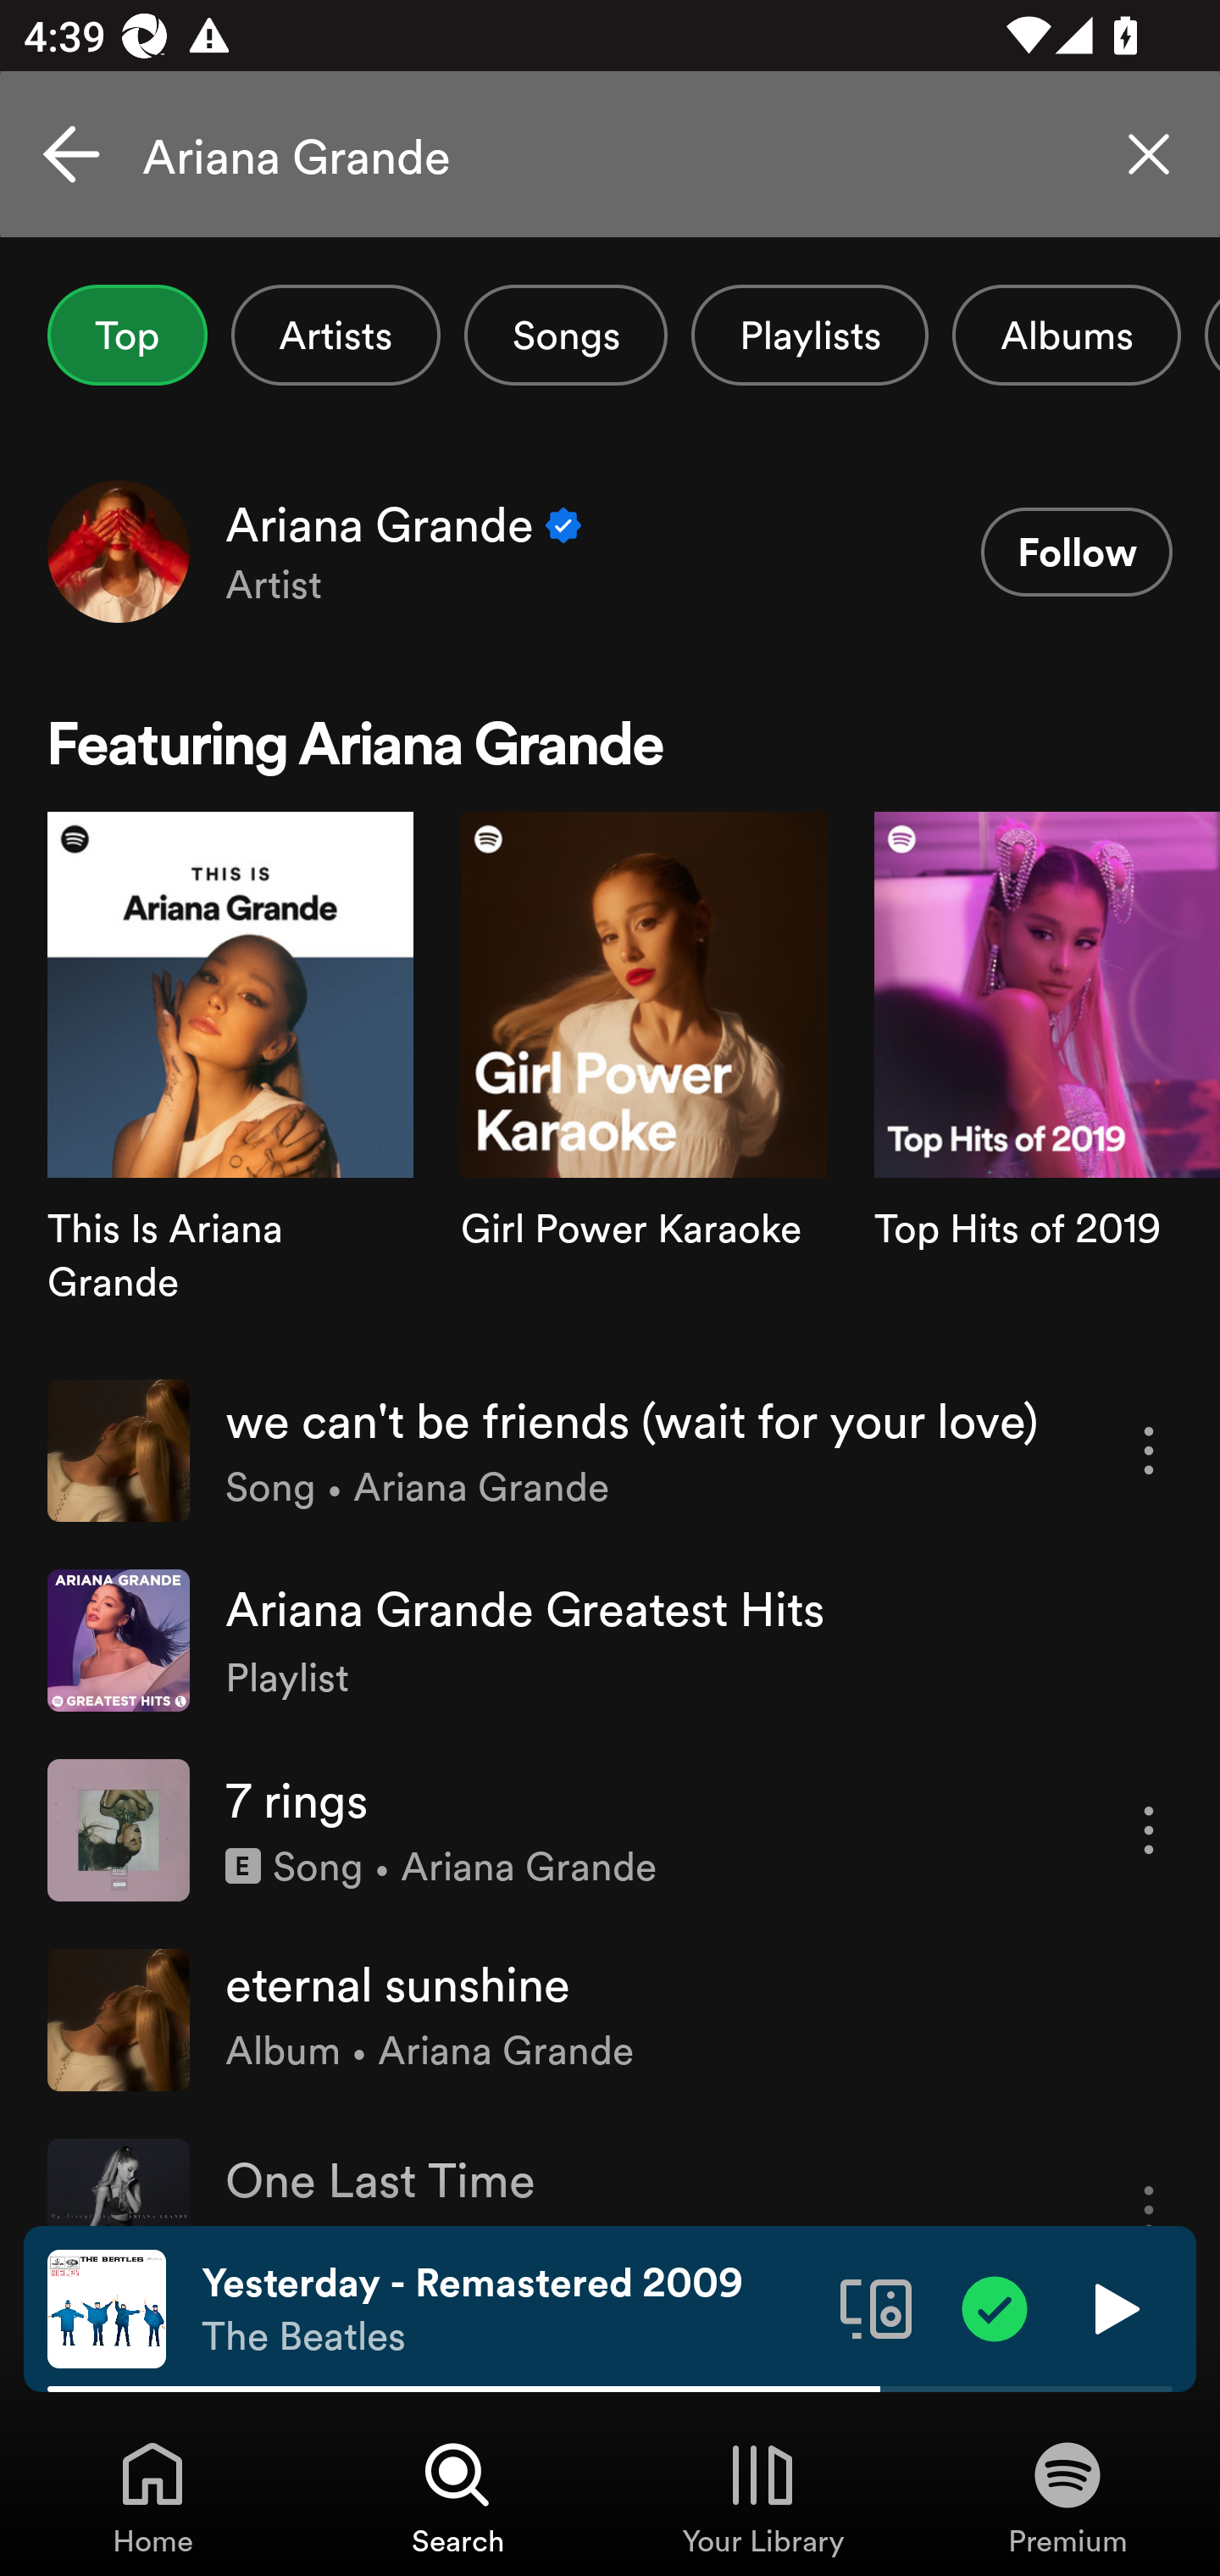  What do you see at coordinates (1149, 1830) in the screenshot?
I see `More options for song 7 rings` at bounding box center [1149, 1830].